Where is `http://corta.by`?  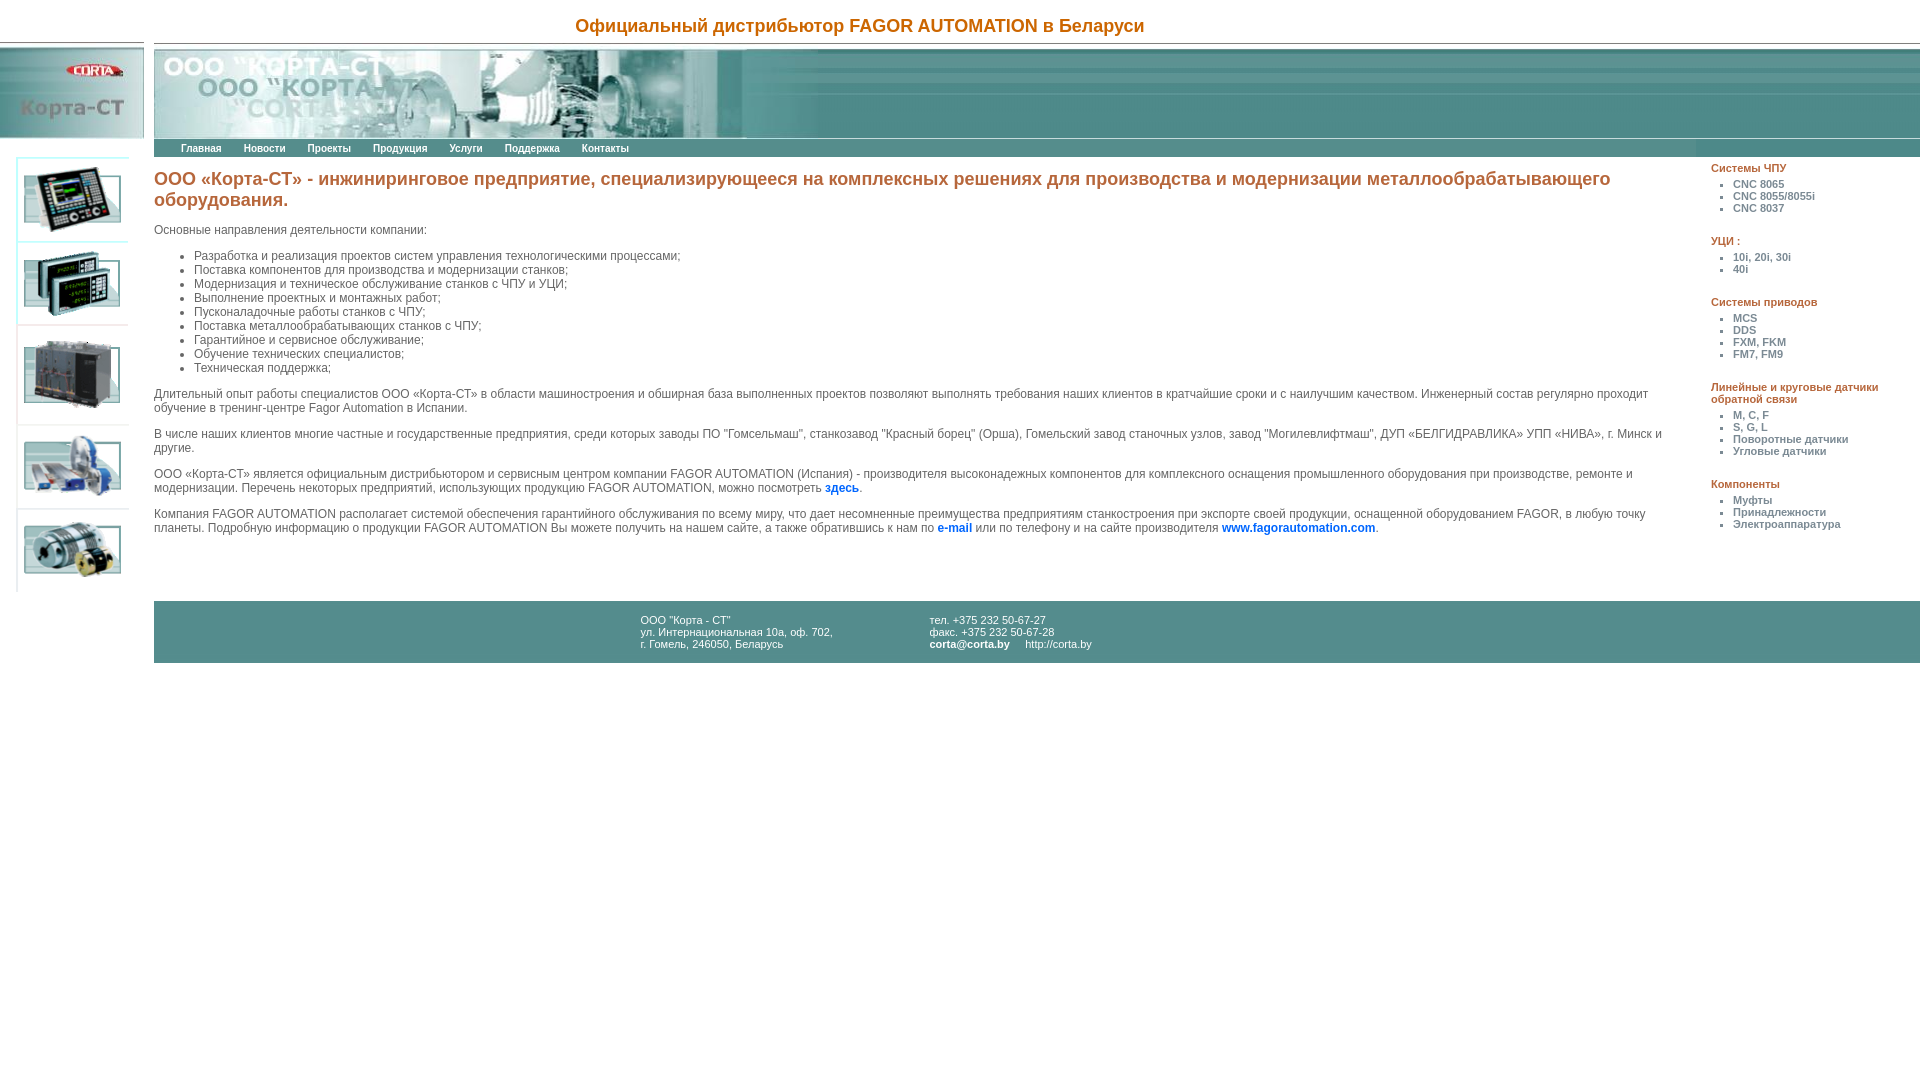
http://corta.by is located at coordinates (1058, 644).